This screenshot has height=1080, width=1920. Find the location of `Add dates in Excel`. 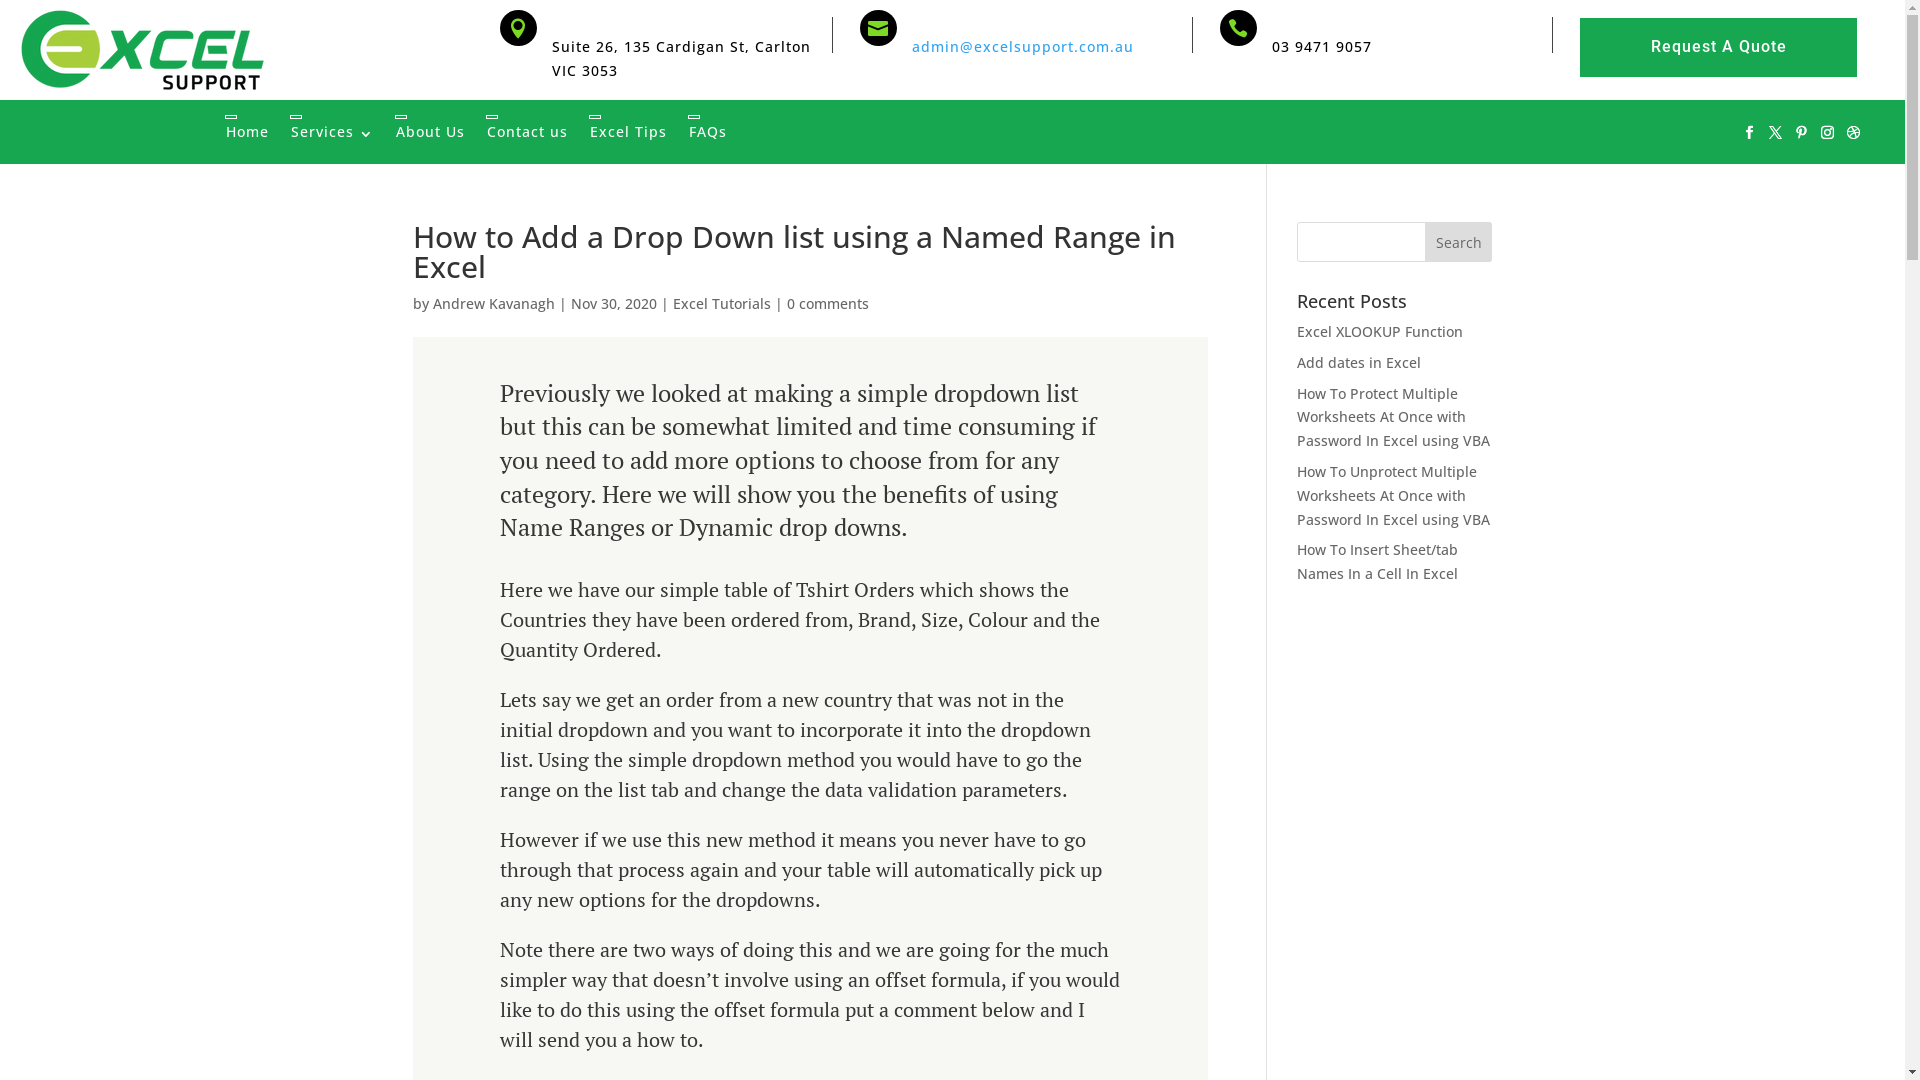

Add dates in Excel is located at coordinates (1359, 362).